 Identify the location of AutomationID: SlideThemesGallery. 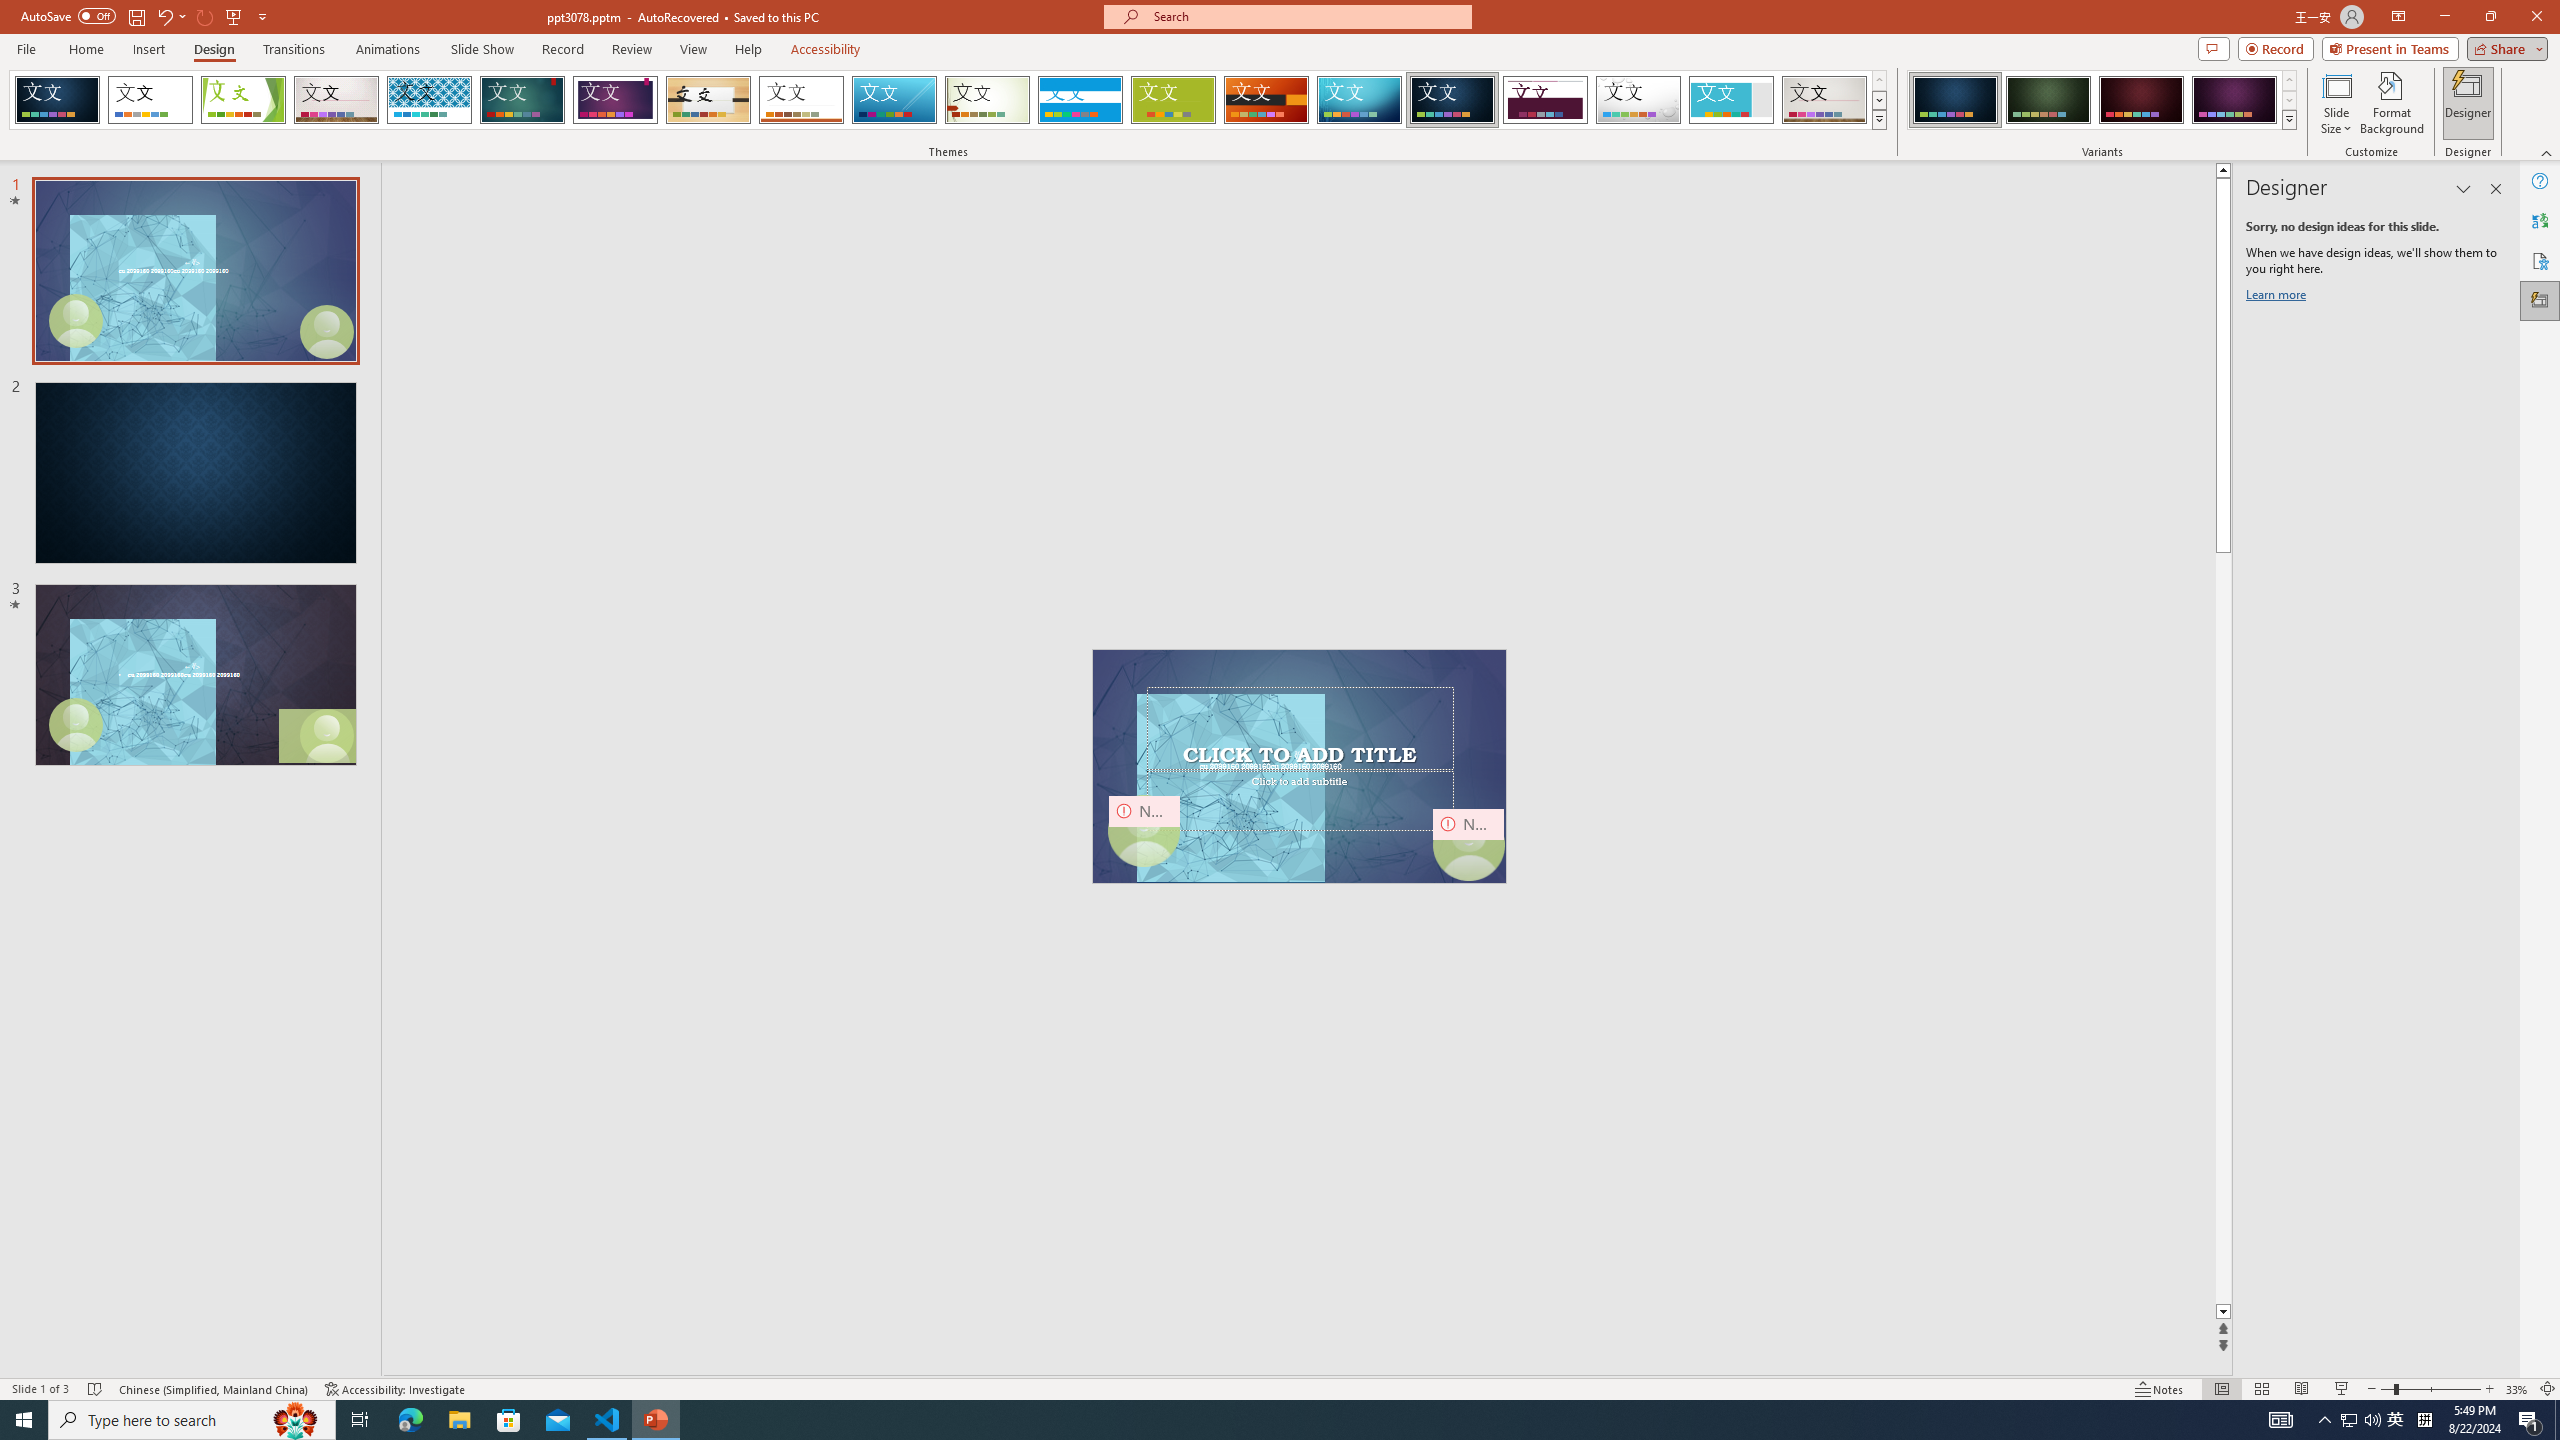
(948, 100).